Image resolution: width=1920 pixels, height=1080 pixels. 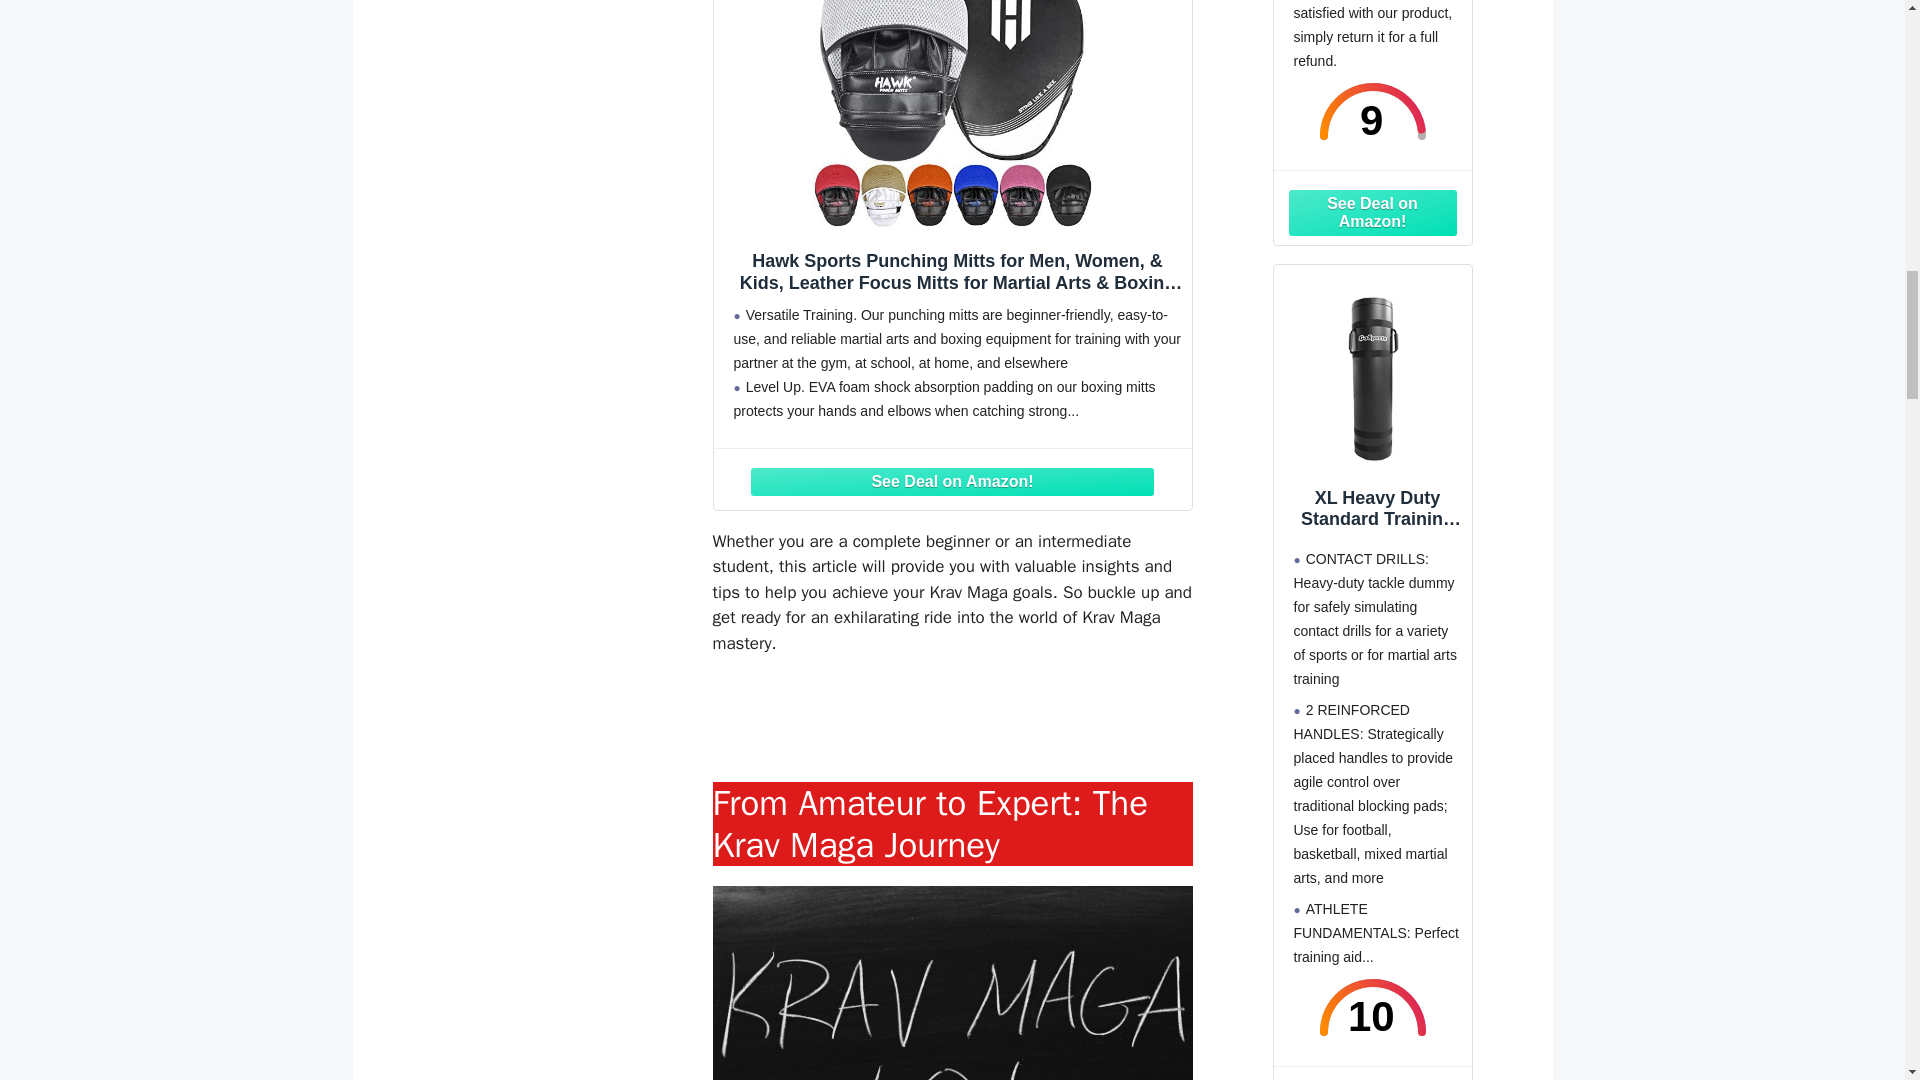 I want to click on 10, so click(x=1372, y=1006).